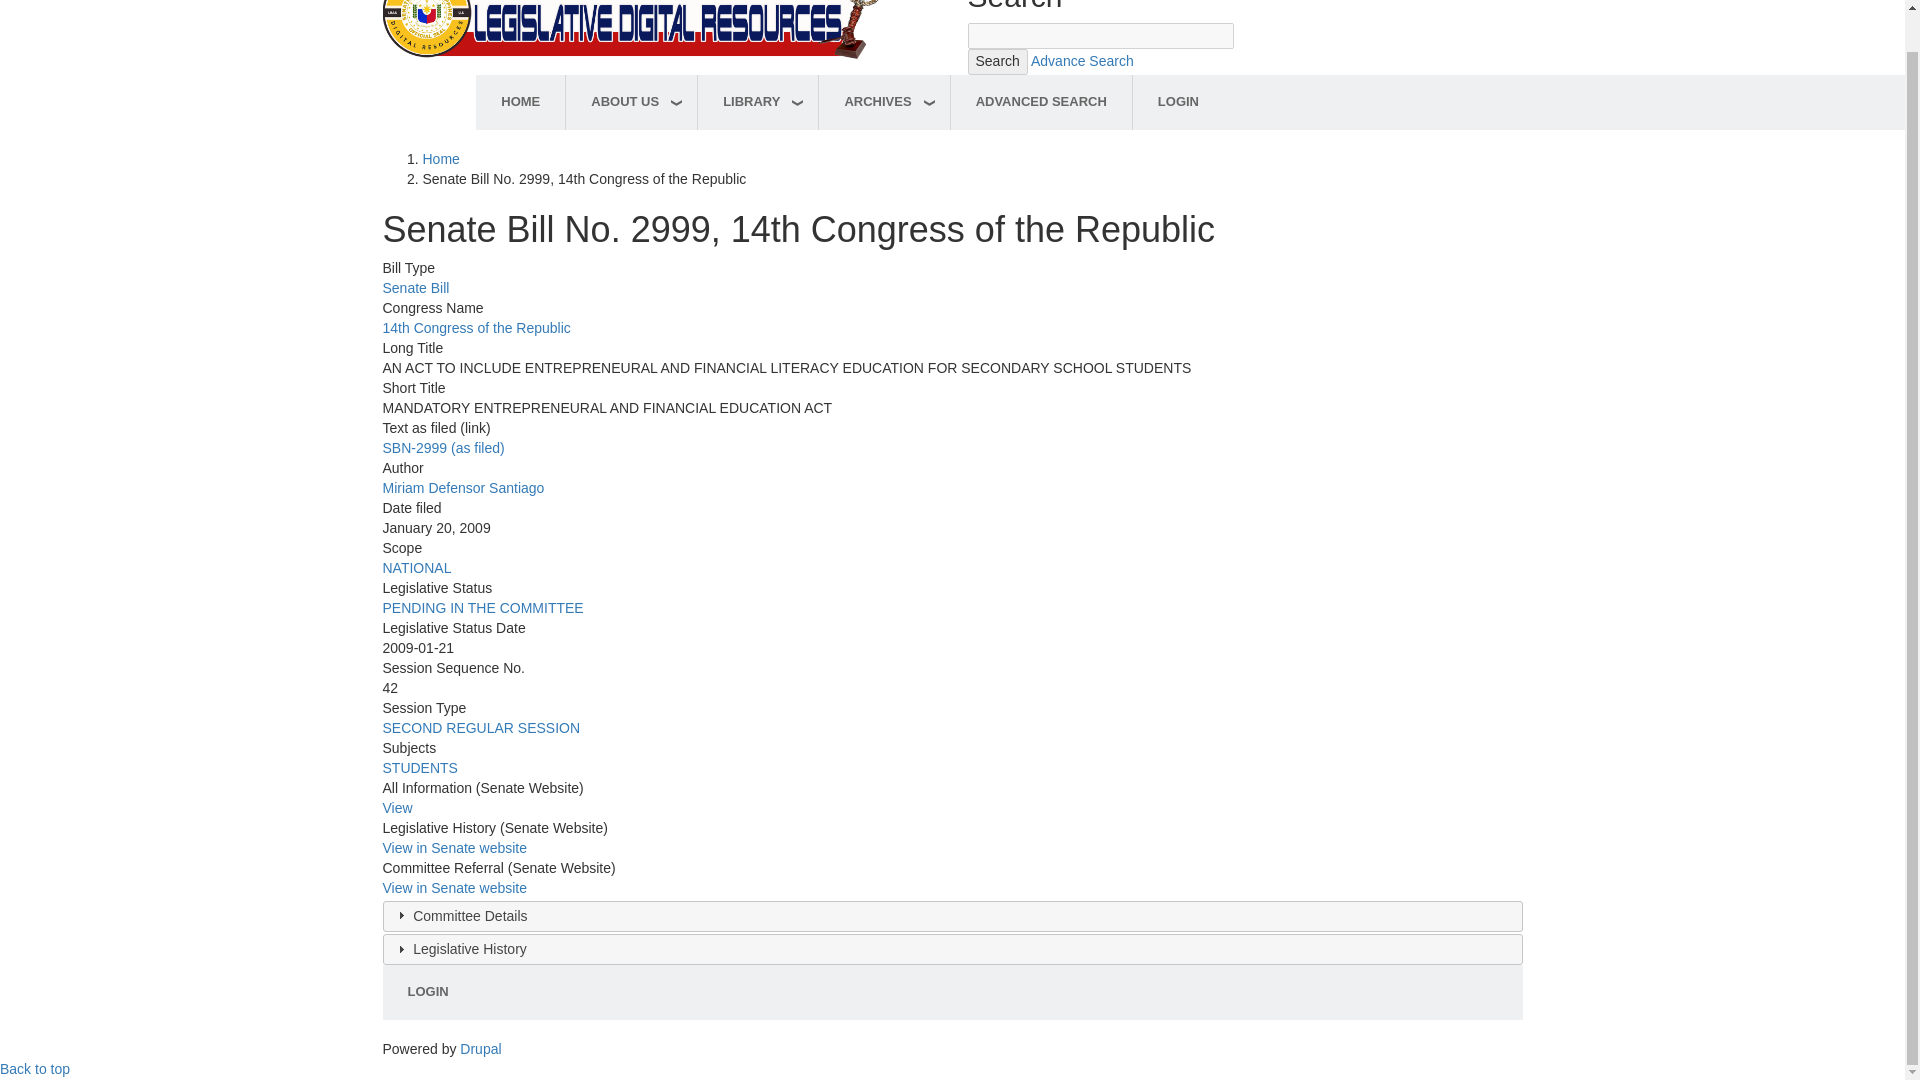  Describe the element at coordinates (758, 102) in the screenshot. I see `Library` at that location.